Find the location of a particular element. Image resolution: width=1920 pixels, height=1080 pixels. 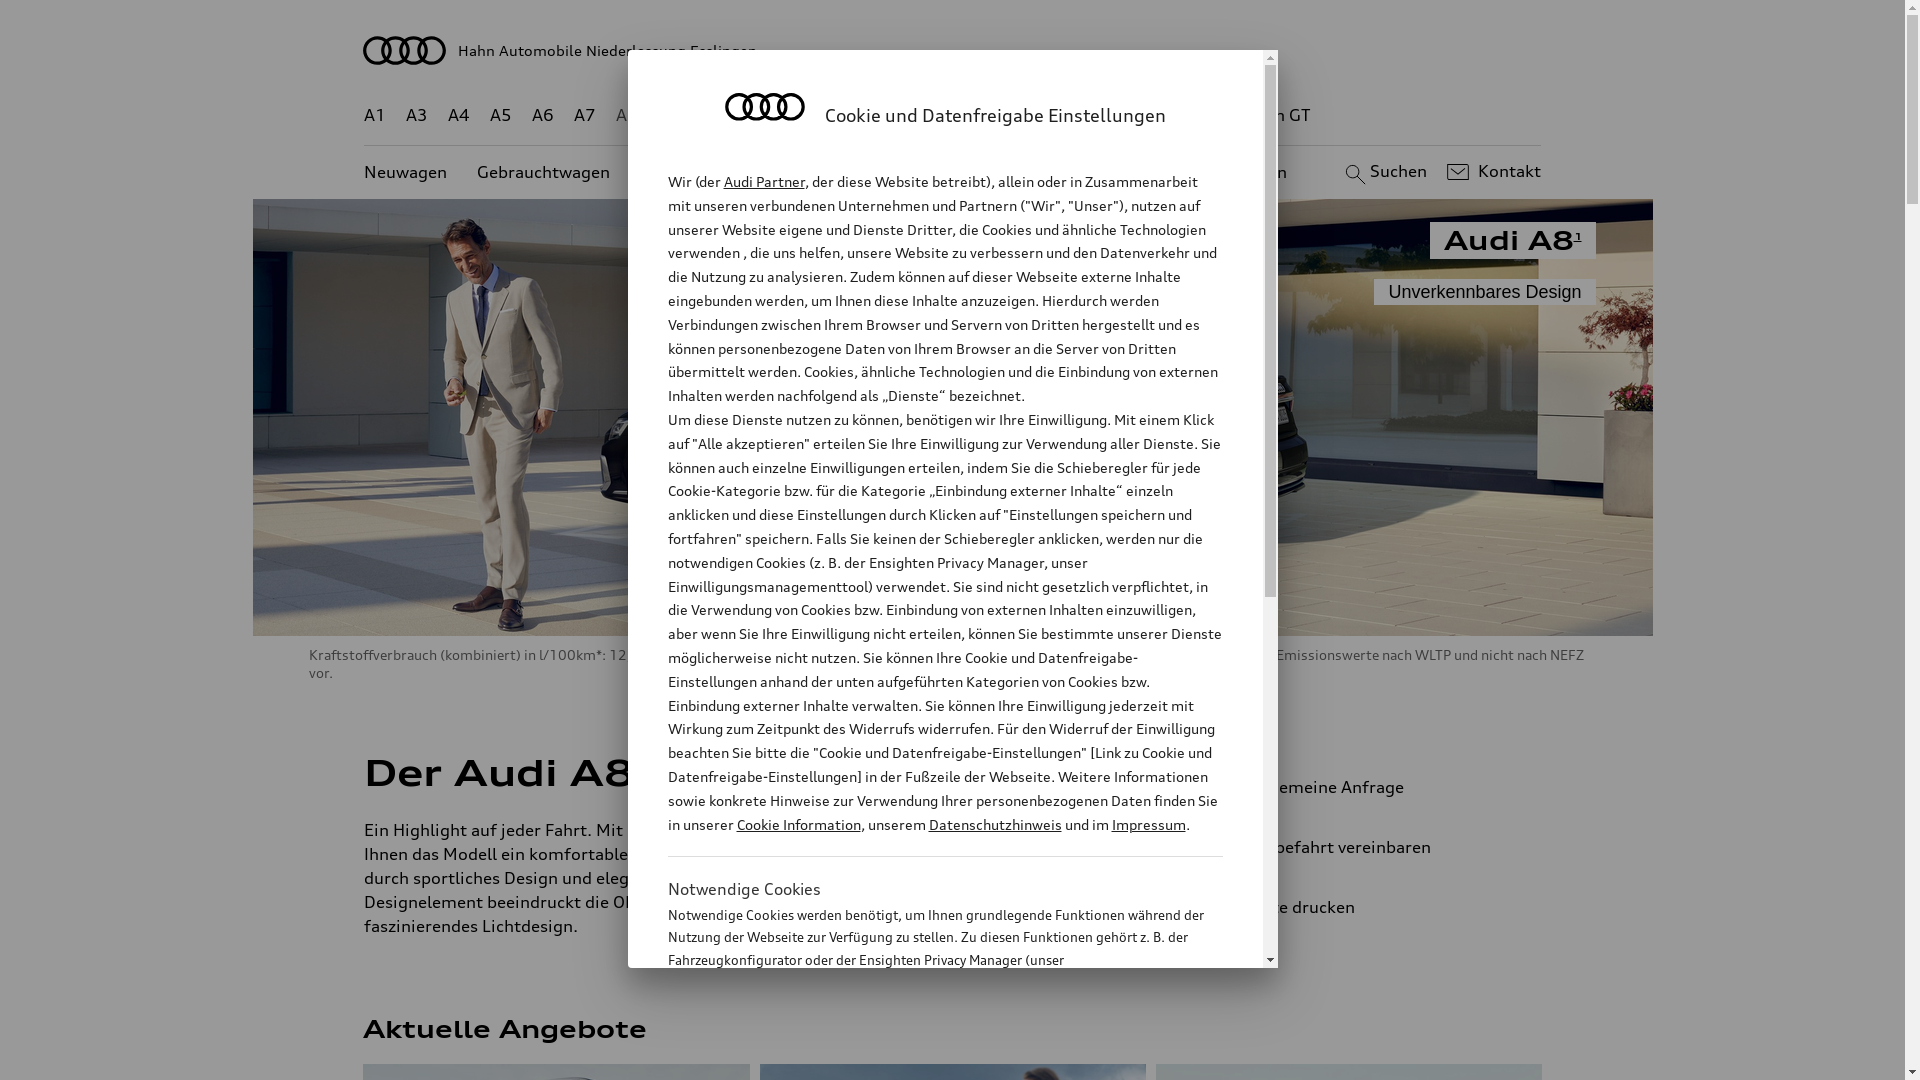

Seite drucken is located at coordinates (1378, 907).